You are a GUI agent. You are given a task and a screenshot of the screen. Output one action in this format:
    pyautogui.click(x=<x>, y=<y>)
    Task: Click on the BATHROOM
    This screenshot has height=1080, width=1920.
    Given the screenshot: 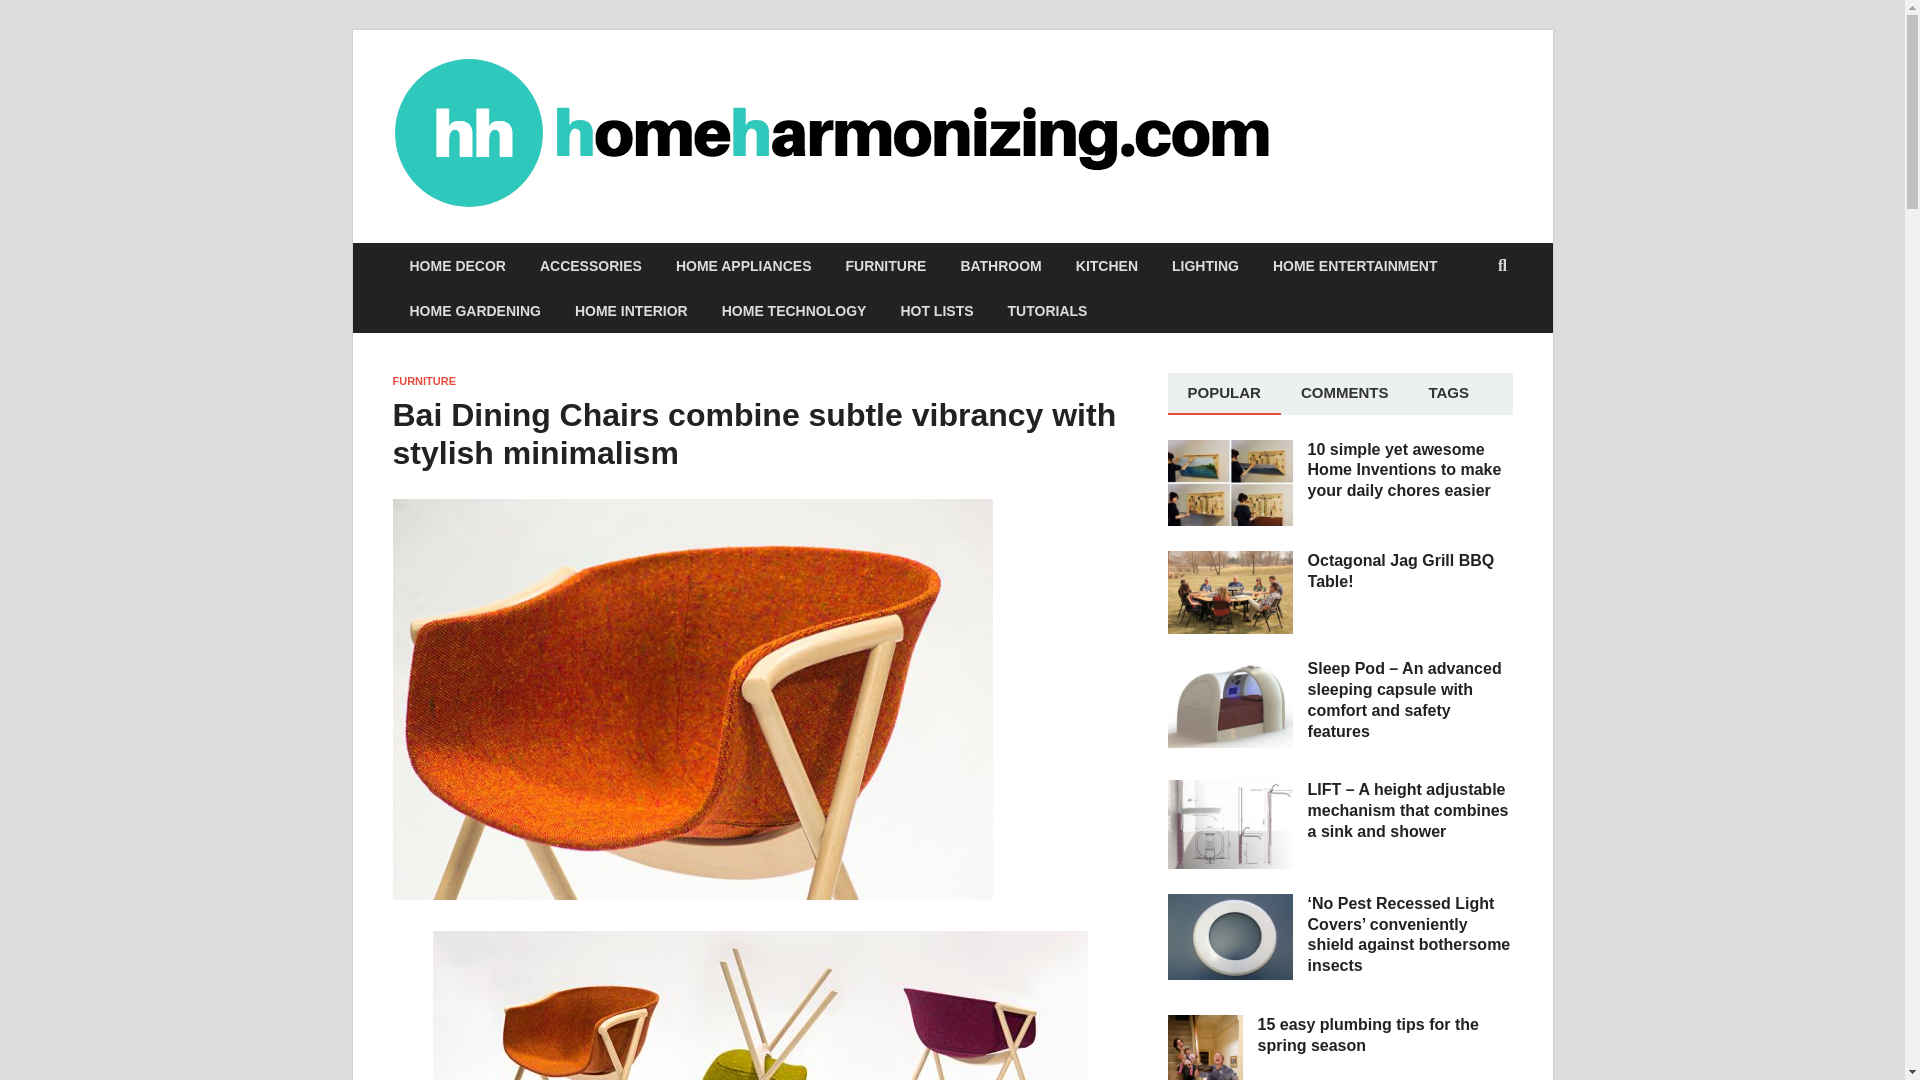 What is the action you would take?
    pyautogui.click(x=1000, y=266)
    